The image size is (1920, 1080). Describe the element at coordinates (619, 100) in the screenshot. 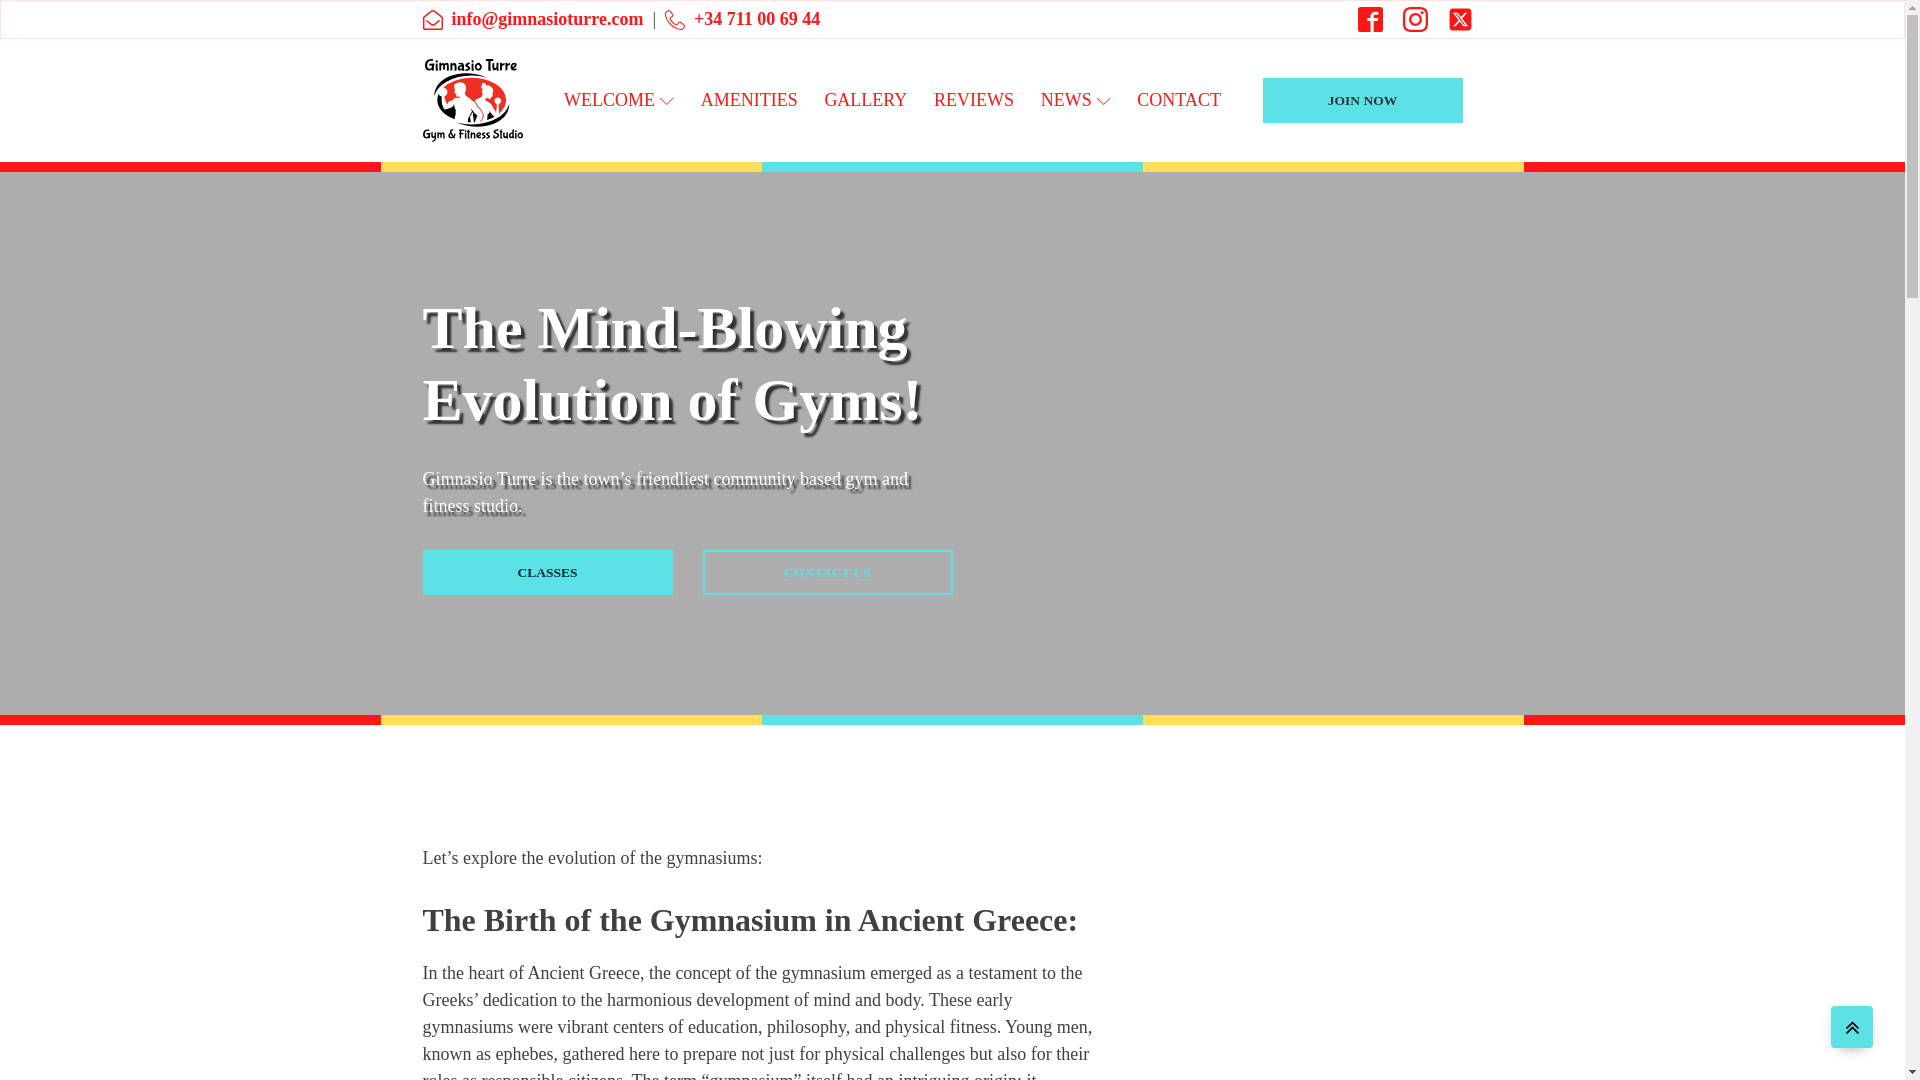

I see `WELCOME` at that location.